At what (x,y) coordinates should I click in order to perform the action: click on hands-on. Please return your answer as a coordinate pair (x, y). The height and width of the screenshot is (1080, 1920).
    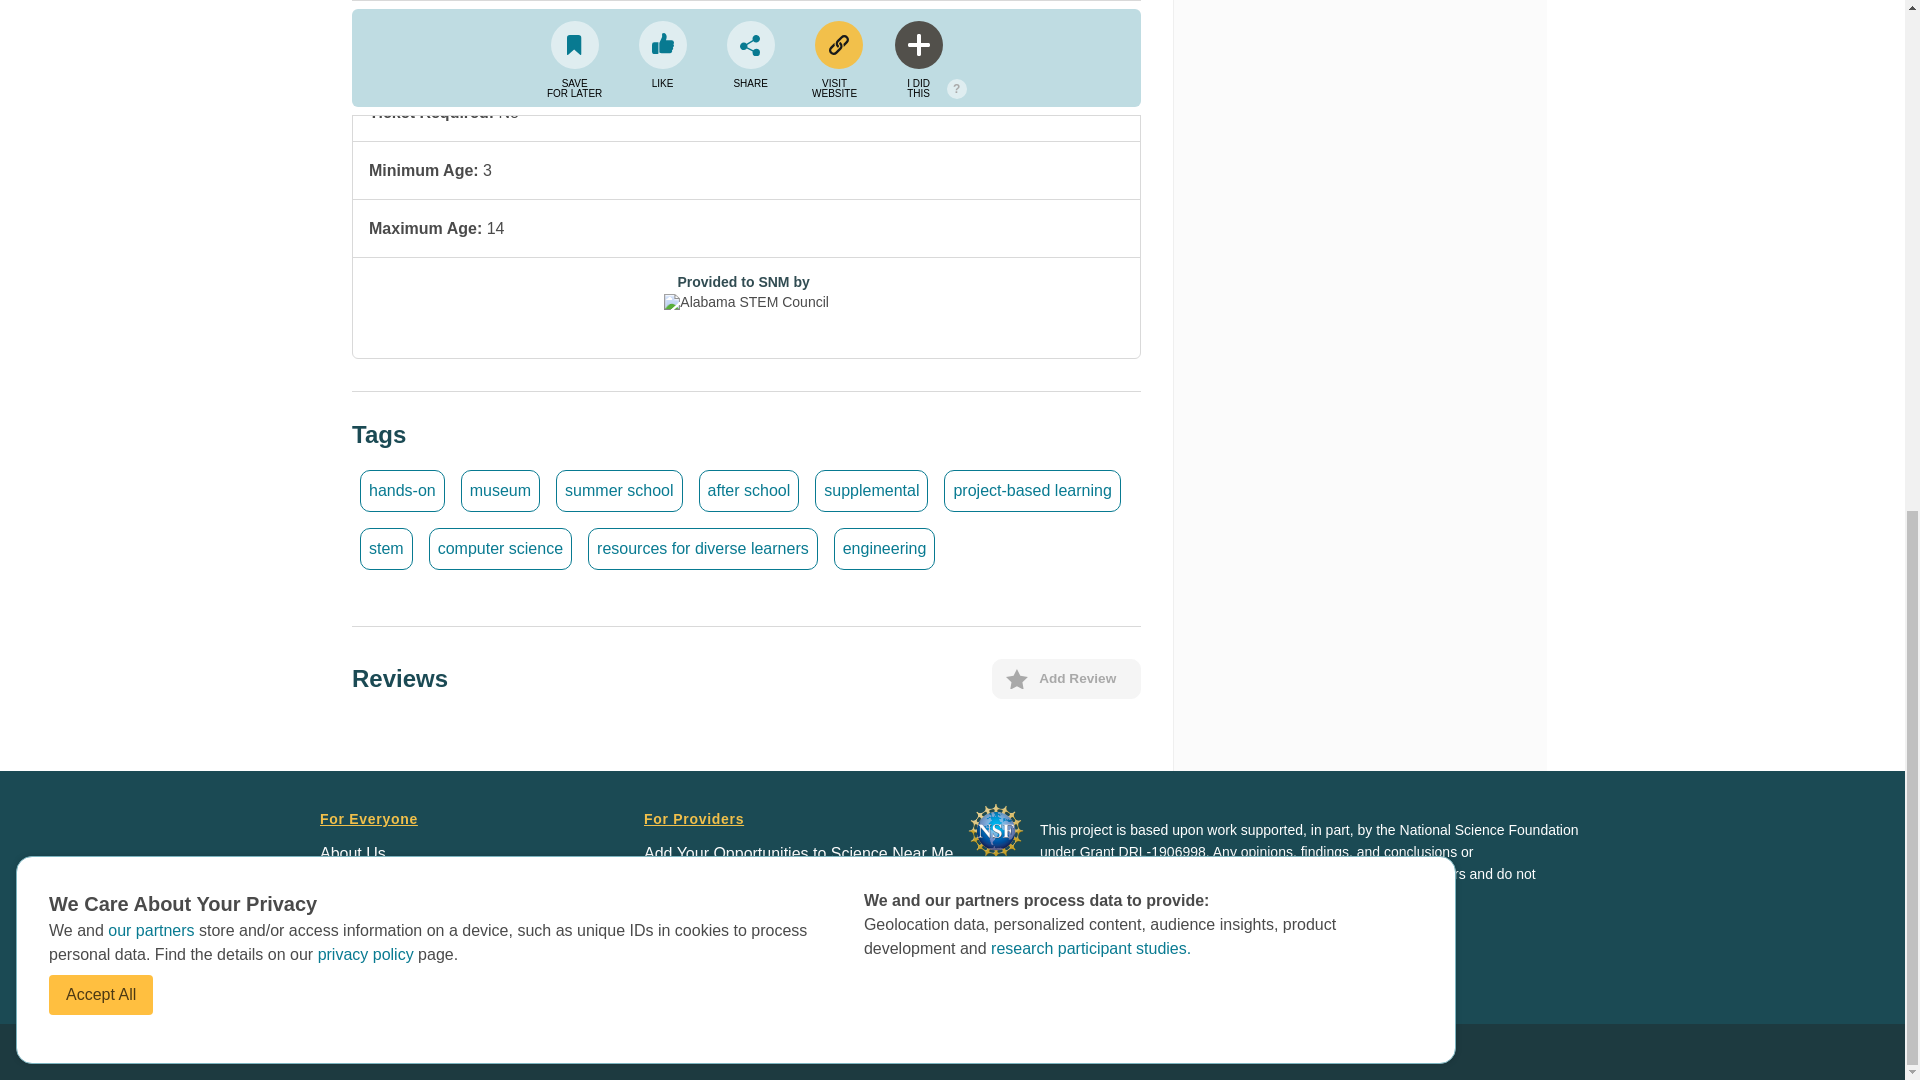
    Looking at the image, I should click on (402, 490).